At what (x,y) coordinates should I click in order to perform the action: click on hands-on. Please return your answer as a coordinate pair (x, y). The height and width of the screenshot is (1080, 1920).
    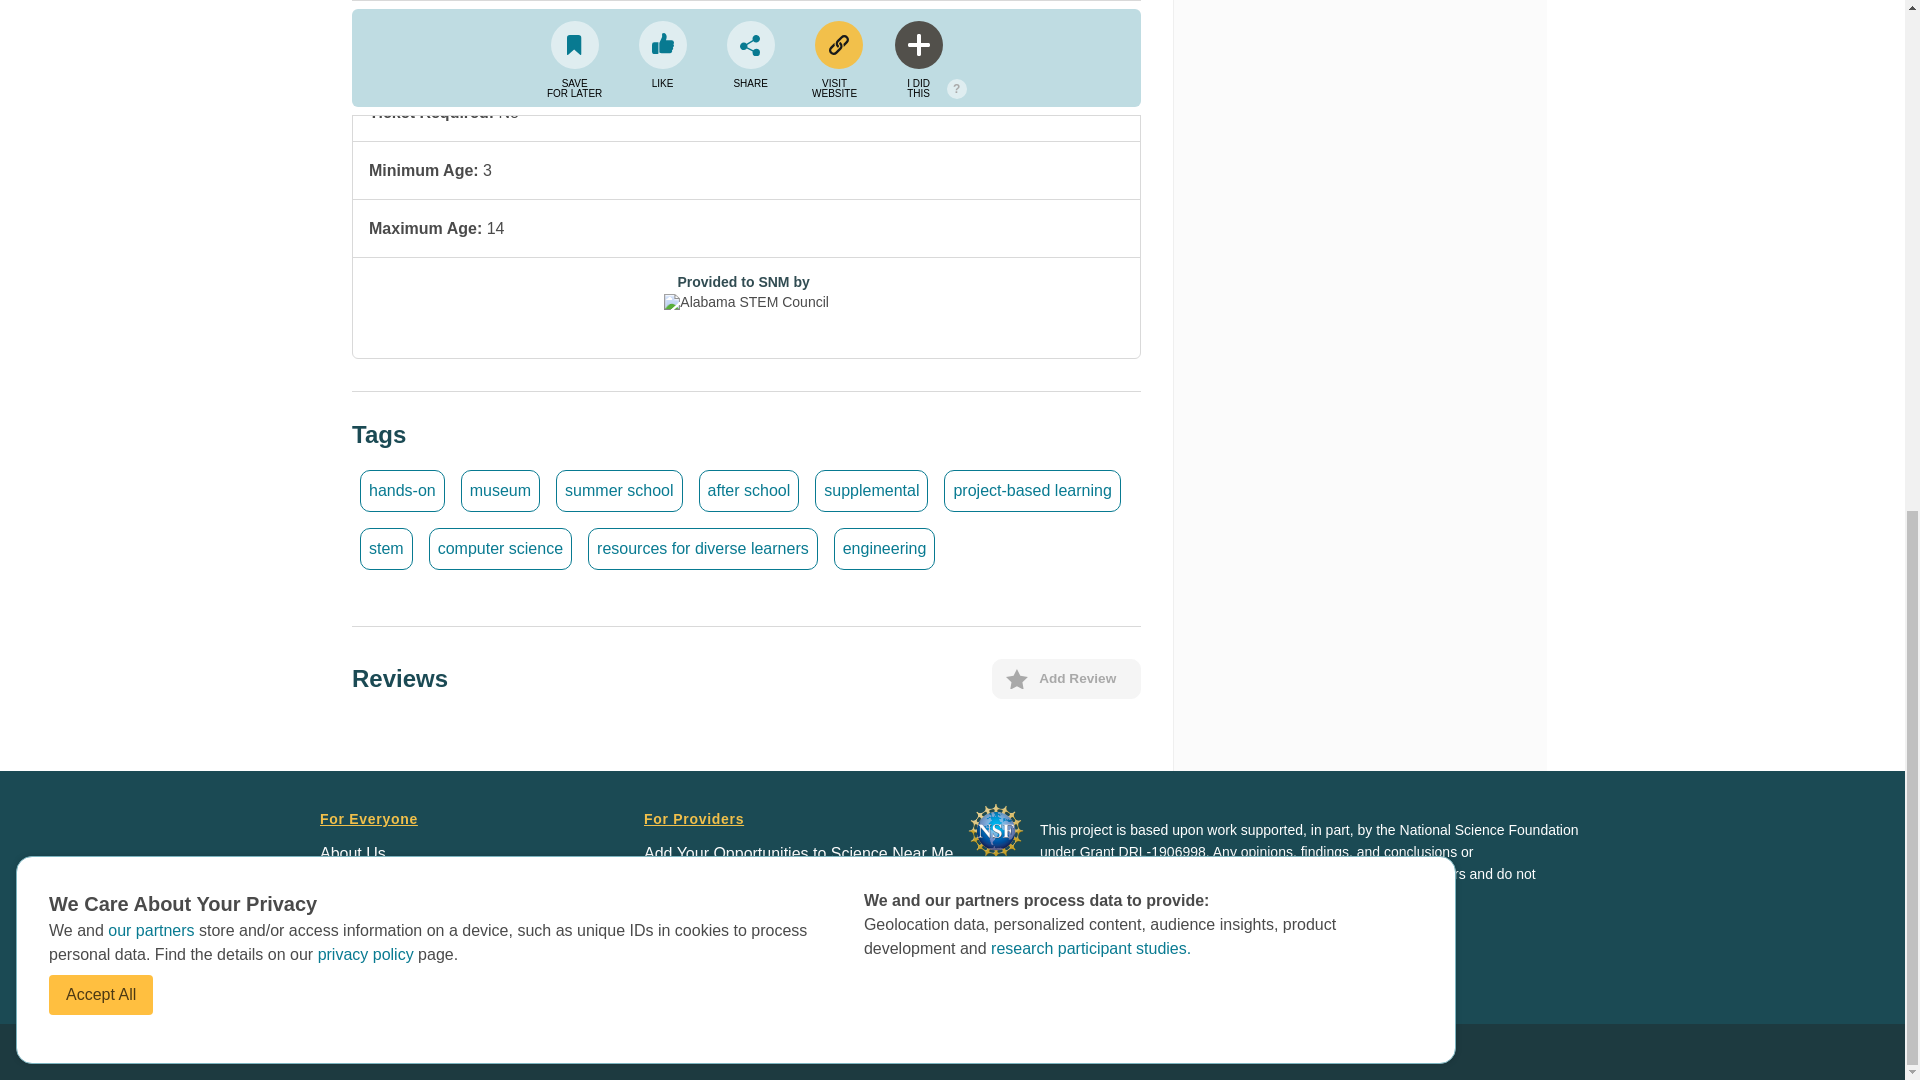
    Looking at the image, I should click on (402, 490).